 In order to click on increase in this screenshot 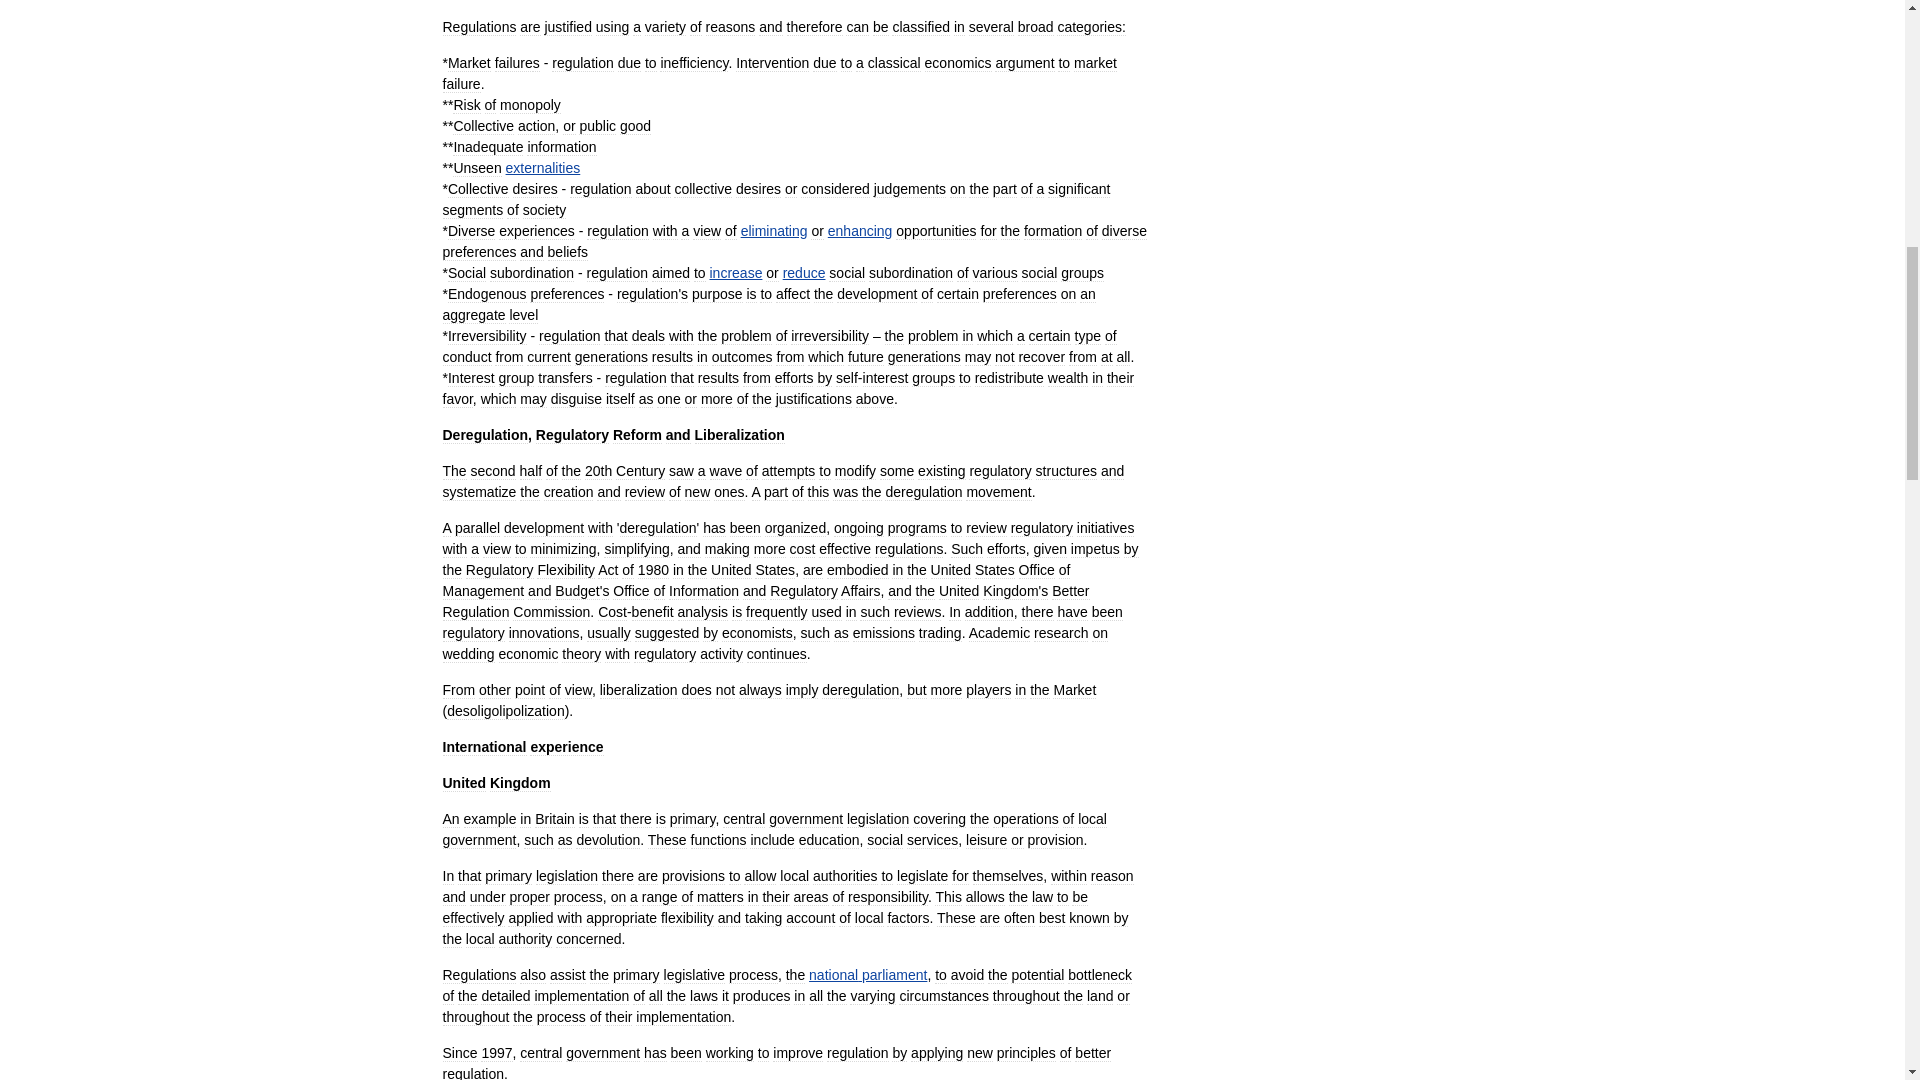, I will do `click(736, 272)`.